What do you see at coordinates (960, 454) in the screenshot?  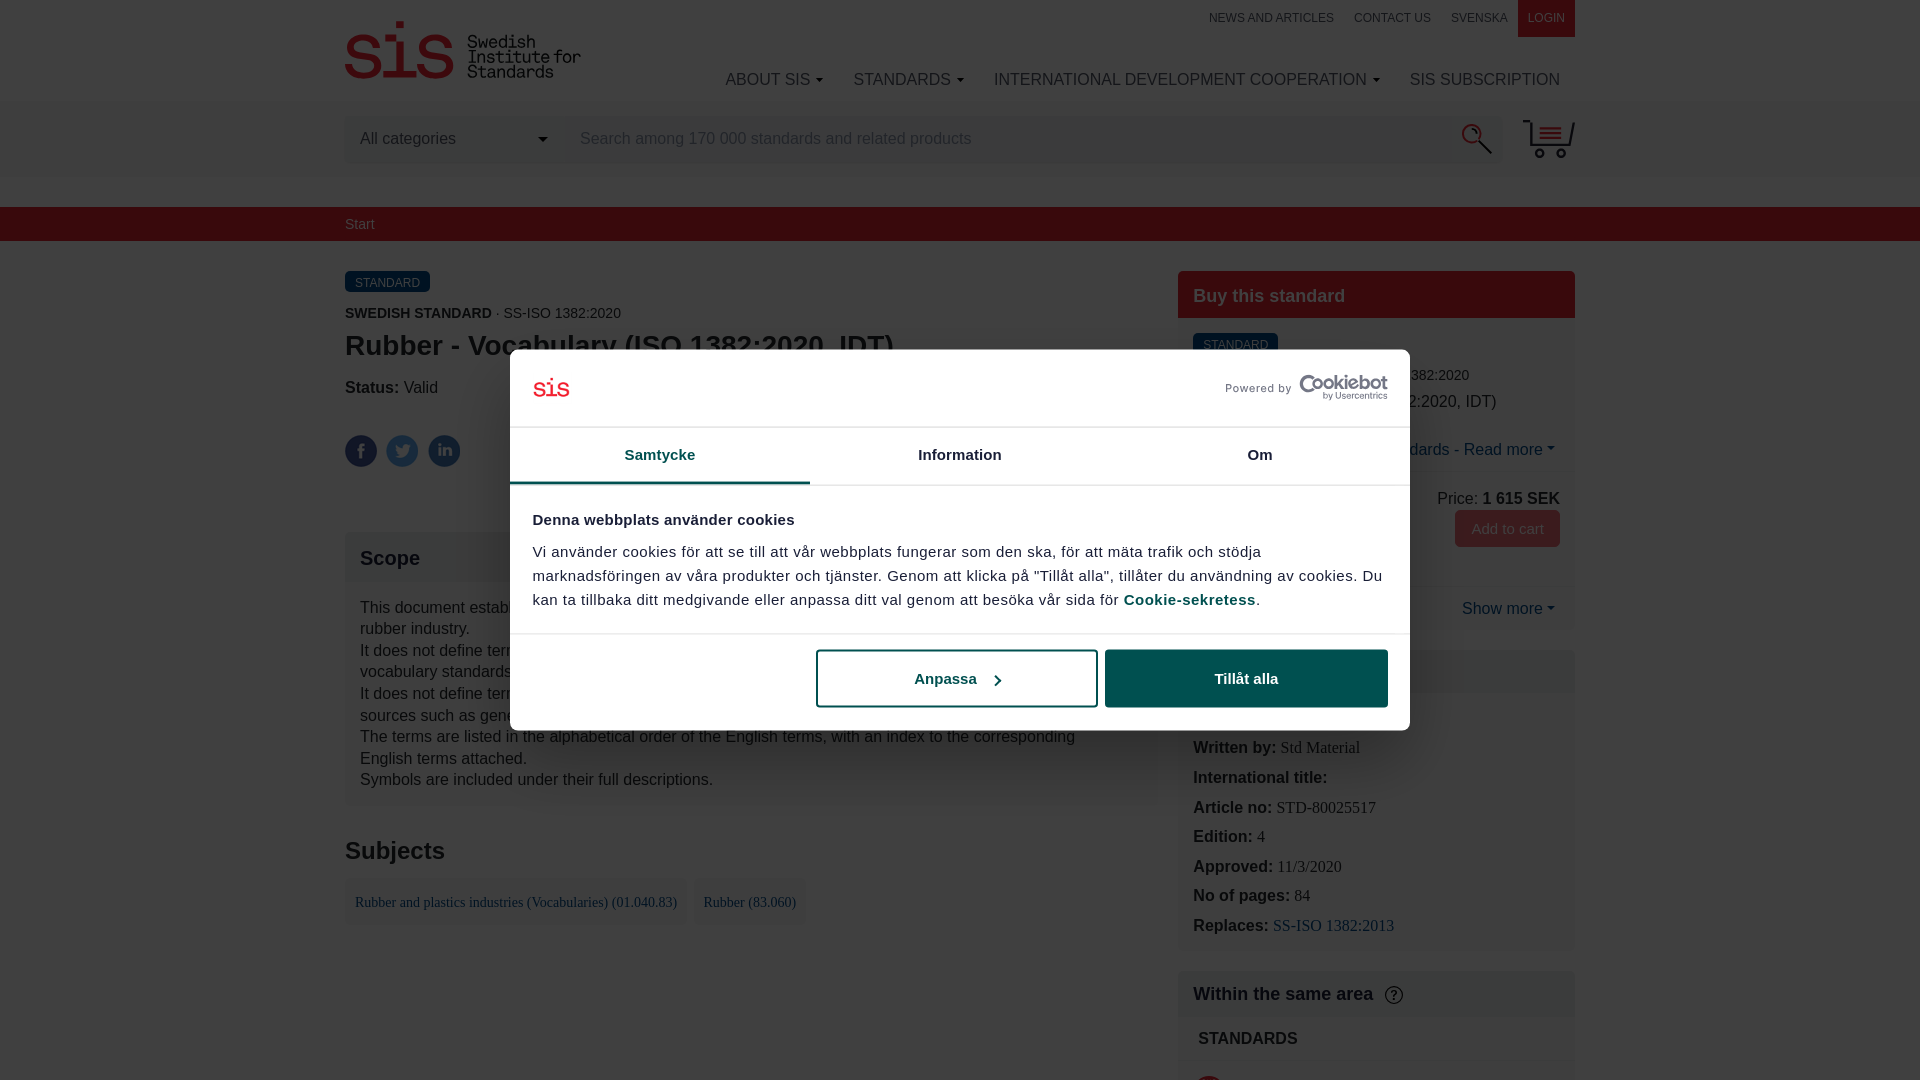 I see `Information` at bounding box center [960, 454].